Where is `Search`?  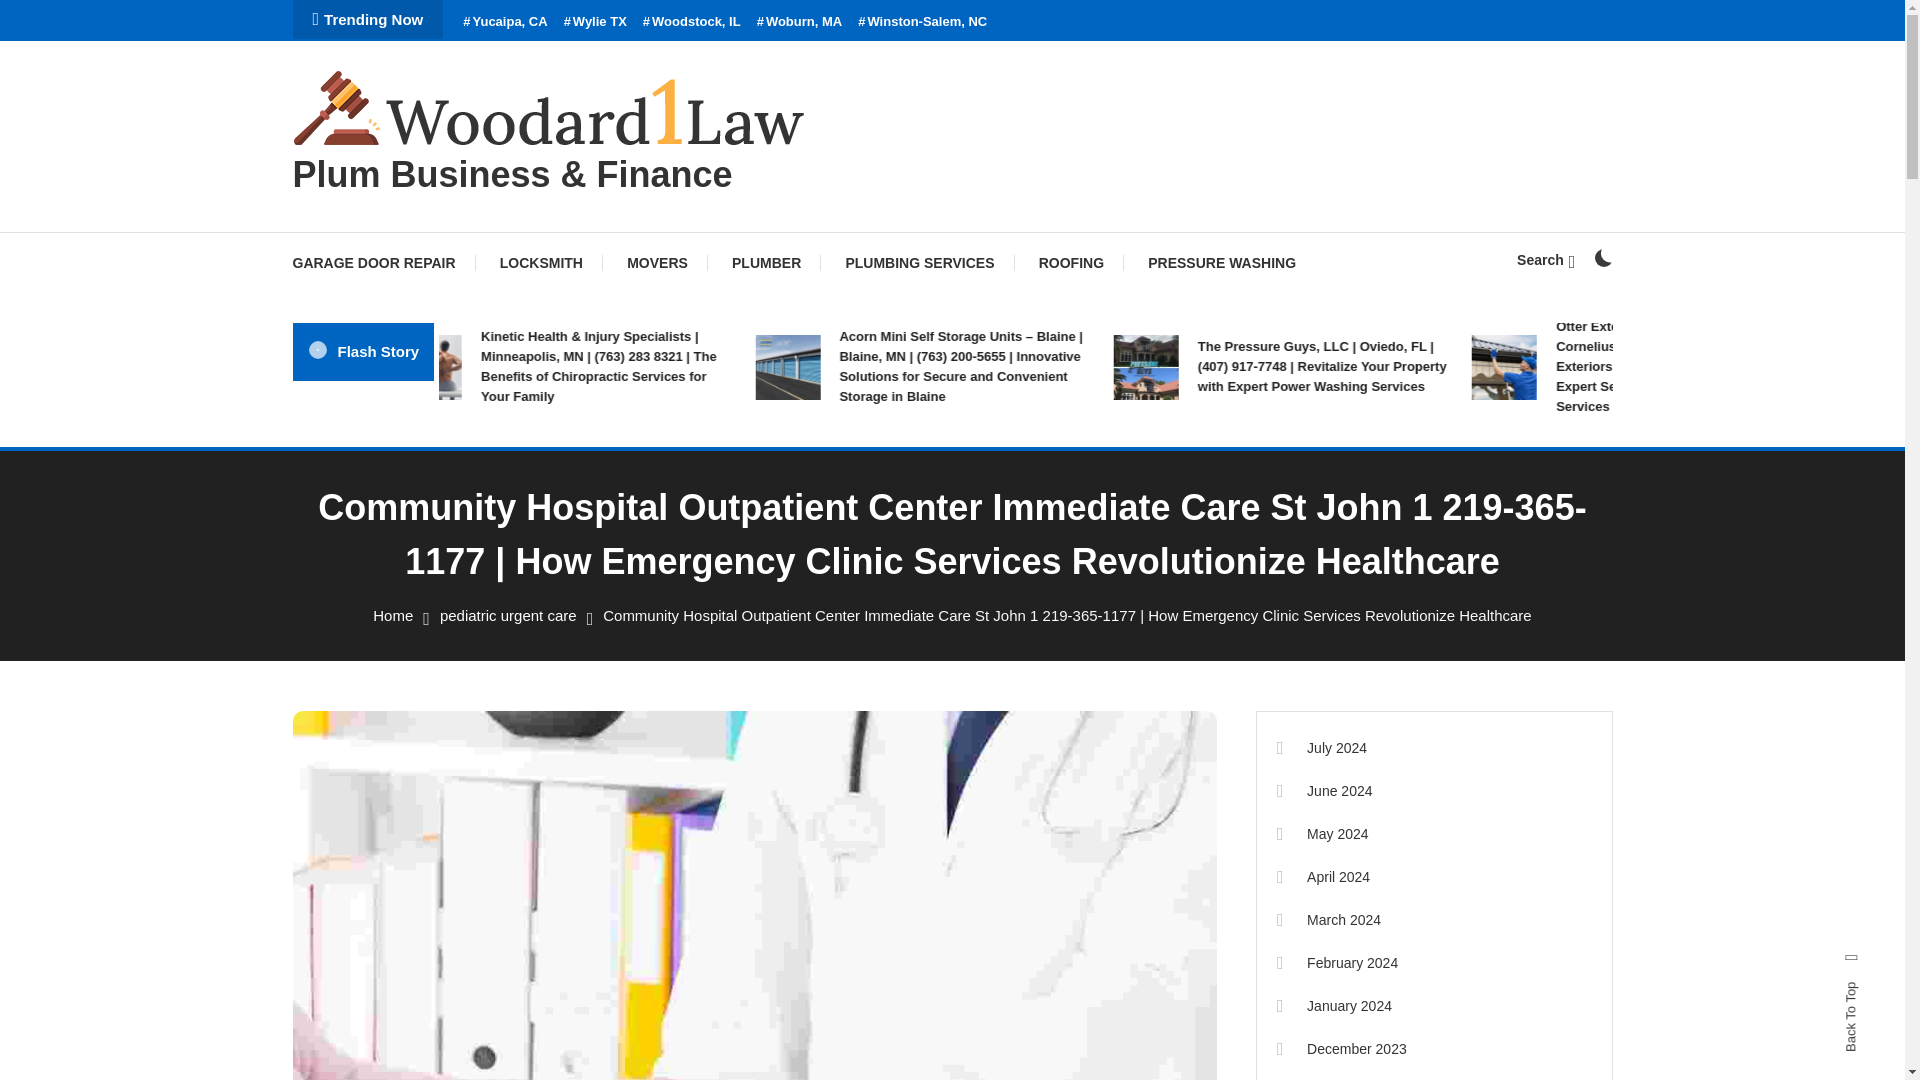
Search is located at coordinates (1545, 259).